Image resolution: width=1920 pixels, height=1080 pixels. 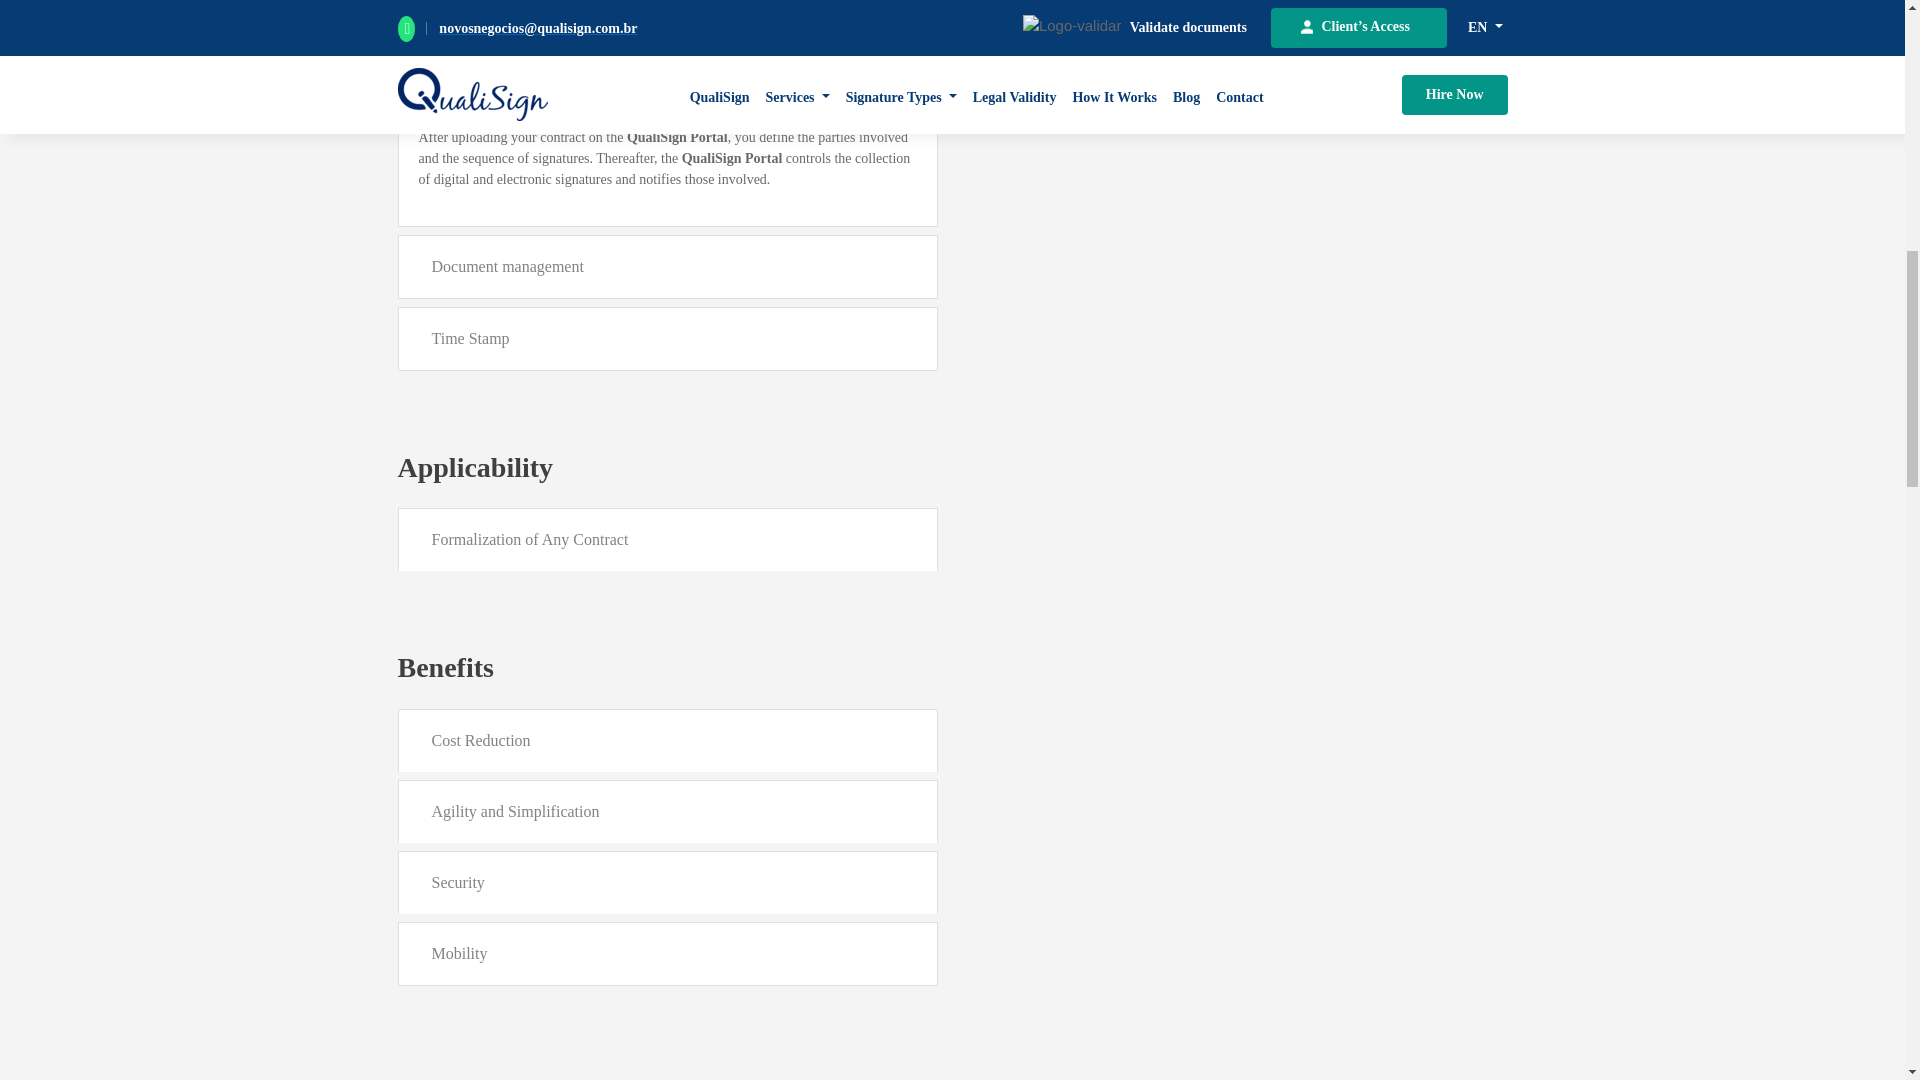 I want to click on Document management, so click(x=666, y=267).